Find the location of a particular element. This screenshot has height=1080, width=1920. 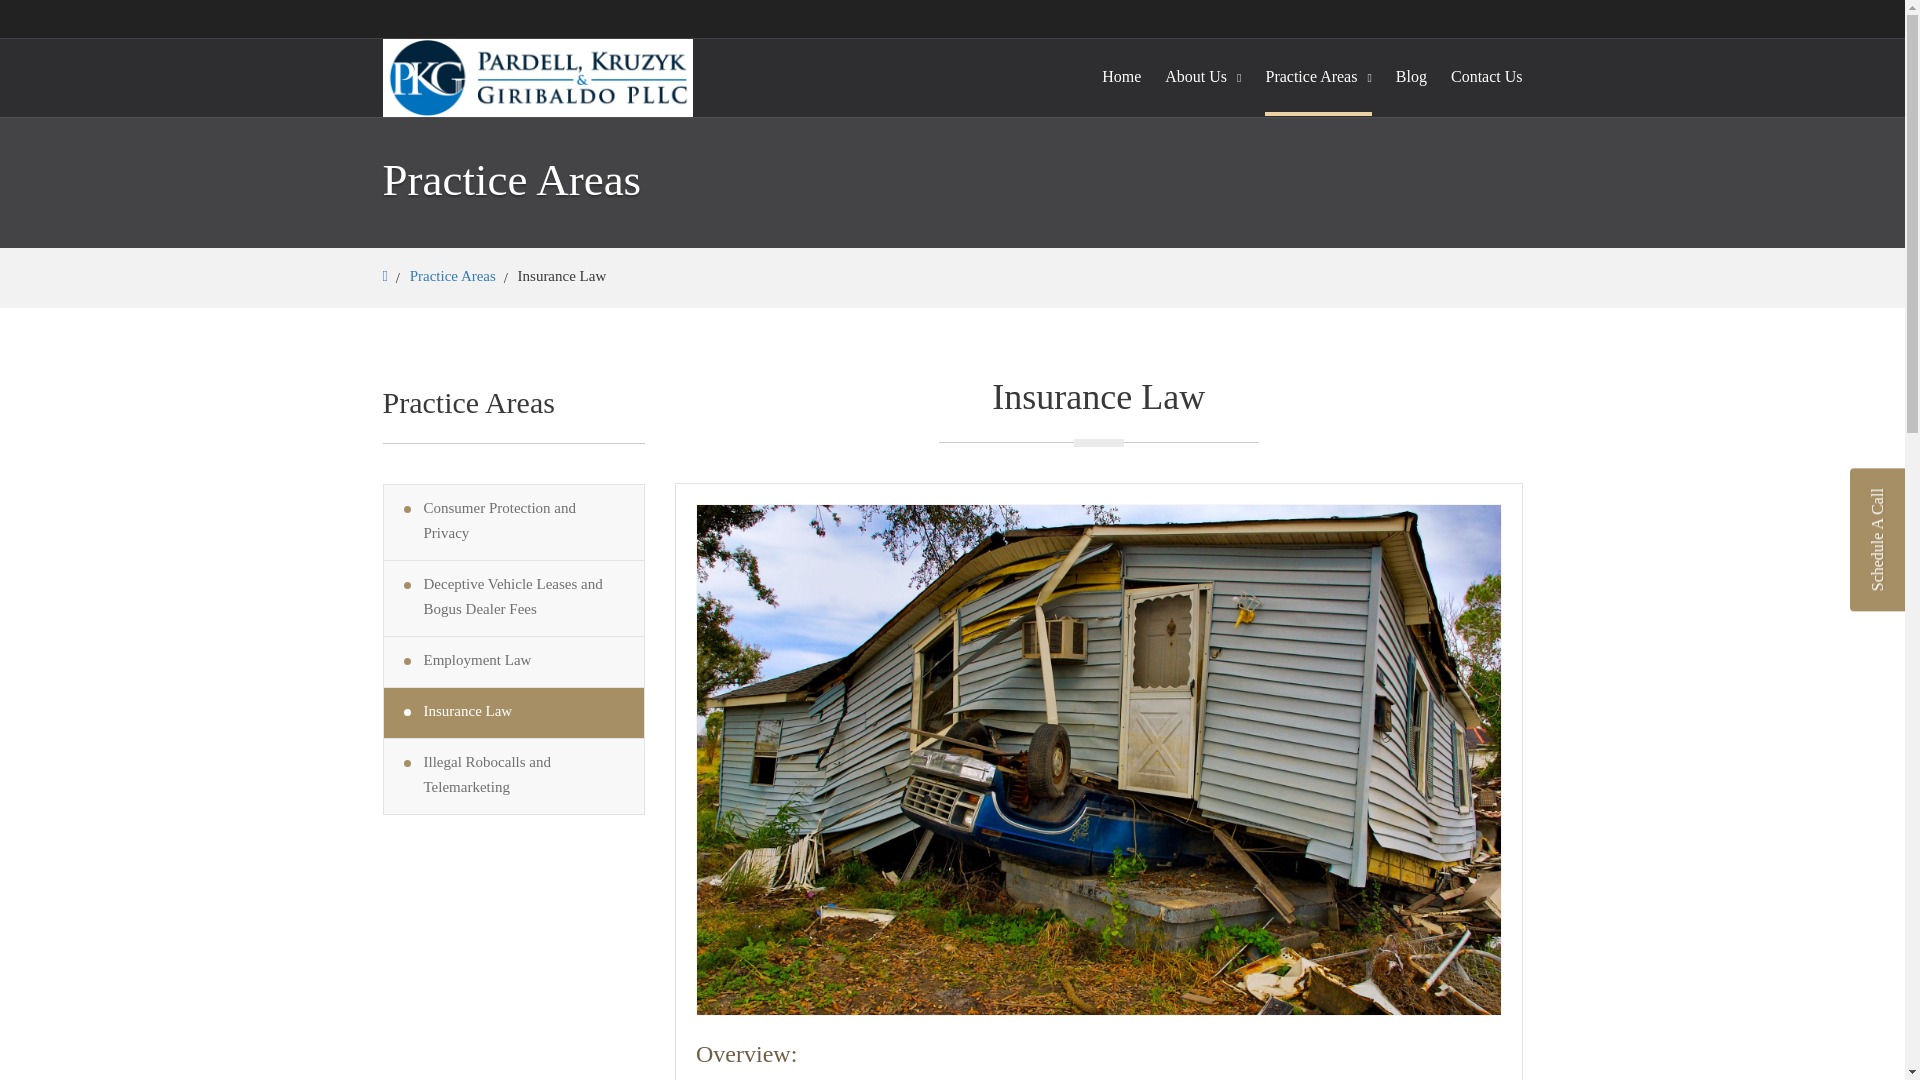

Consumer Protection and Privacy is located at coordinates (514, 522).